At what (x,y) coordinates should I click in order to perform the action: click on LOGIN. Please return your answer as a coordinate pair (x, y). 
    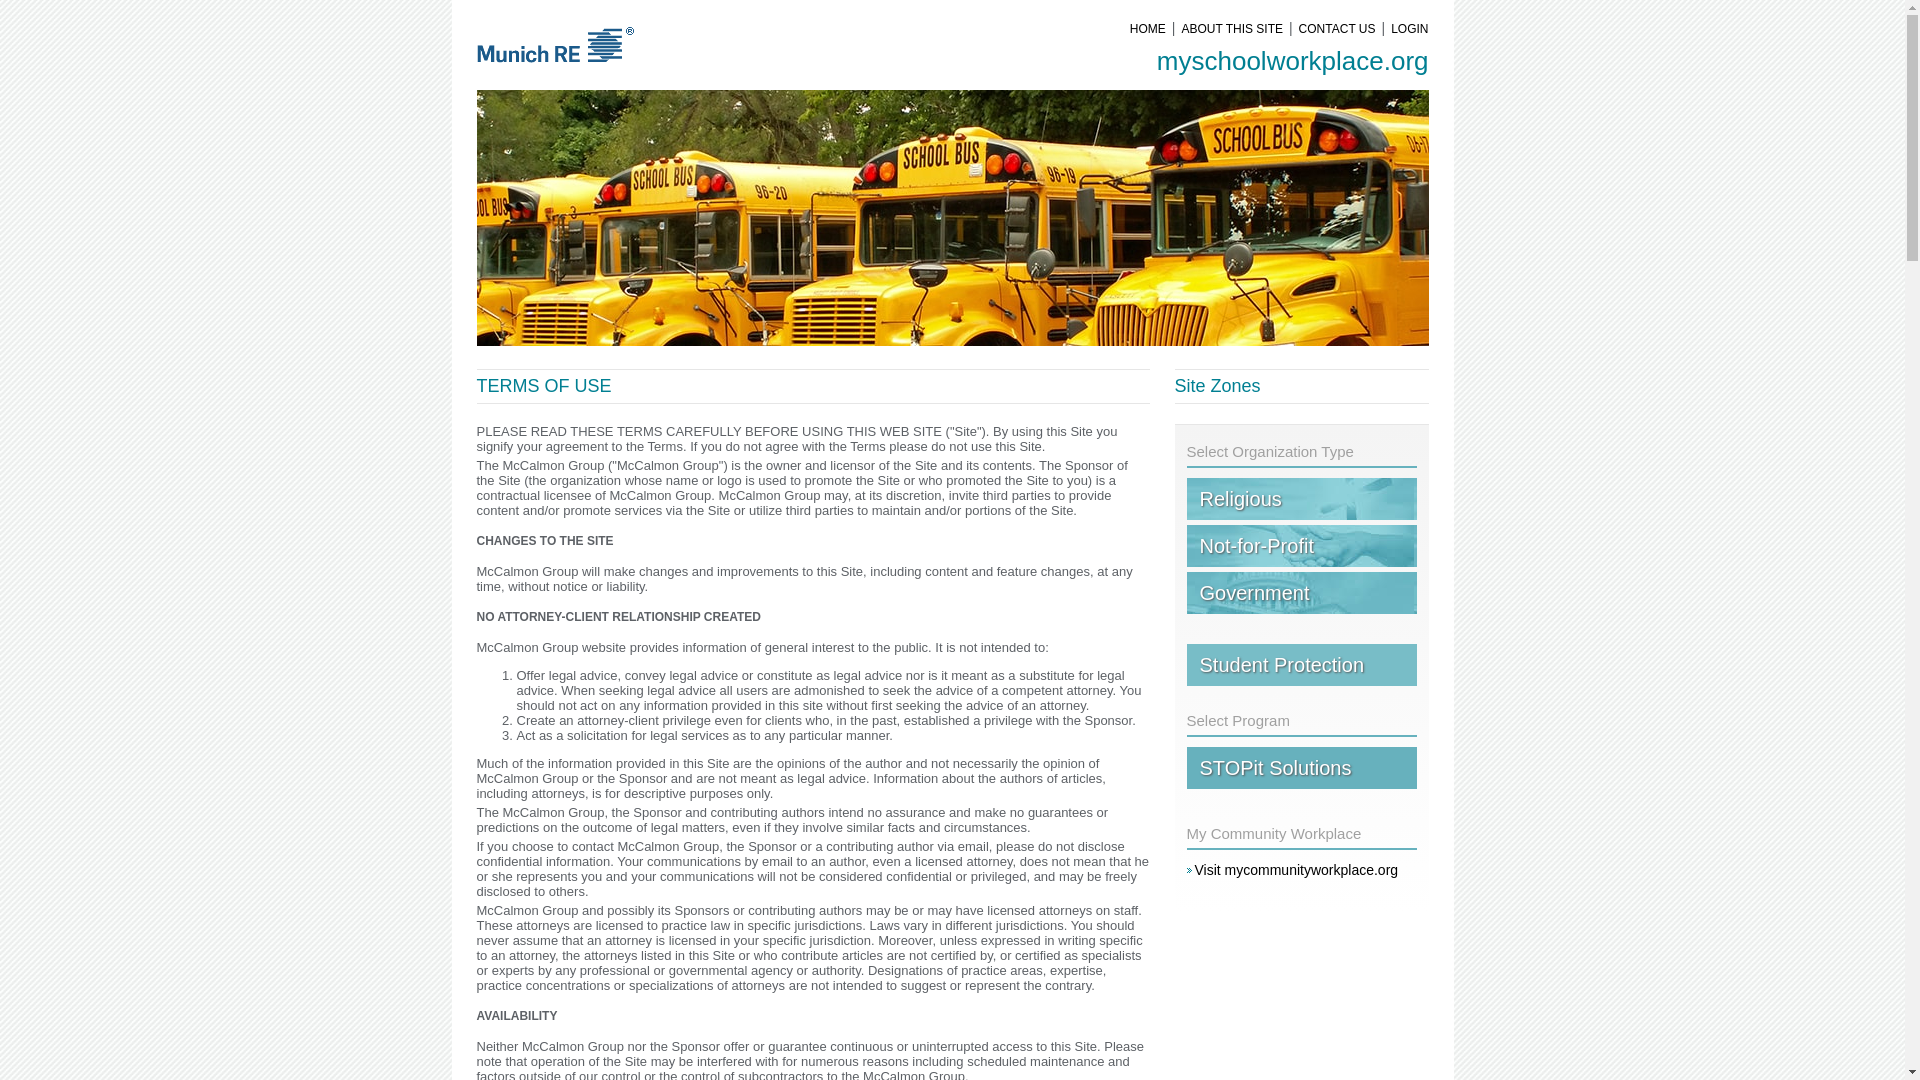
    Looking at the image, I should click on (1406, 28).